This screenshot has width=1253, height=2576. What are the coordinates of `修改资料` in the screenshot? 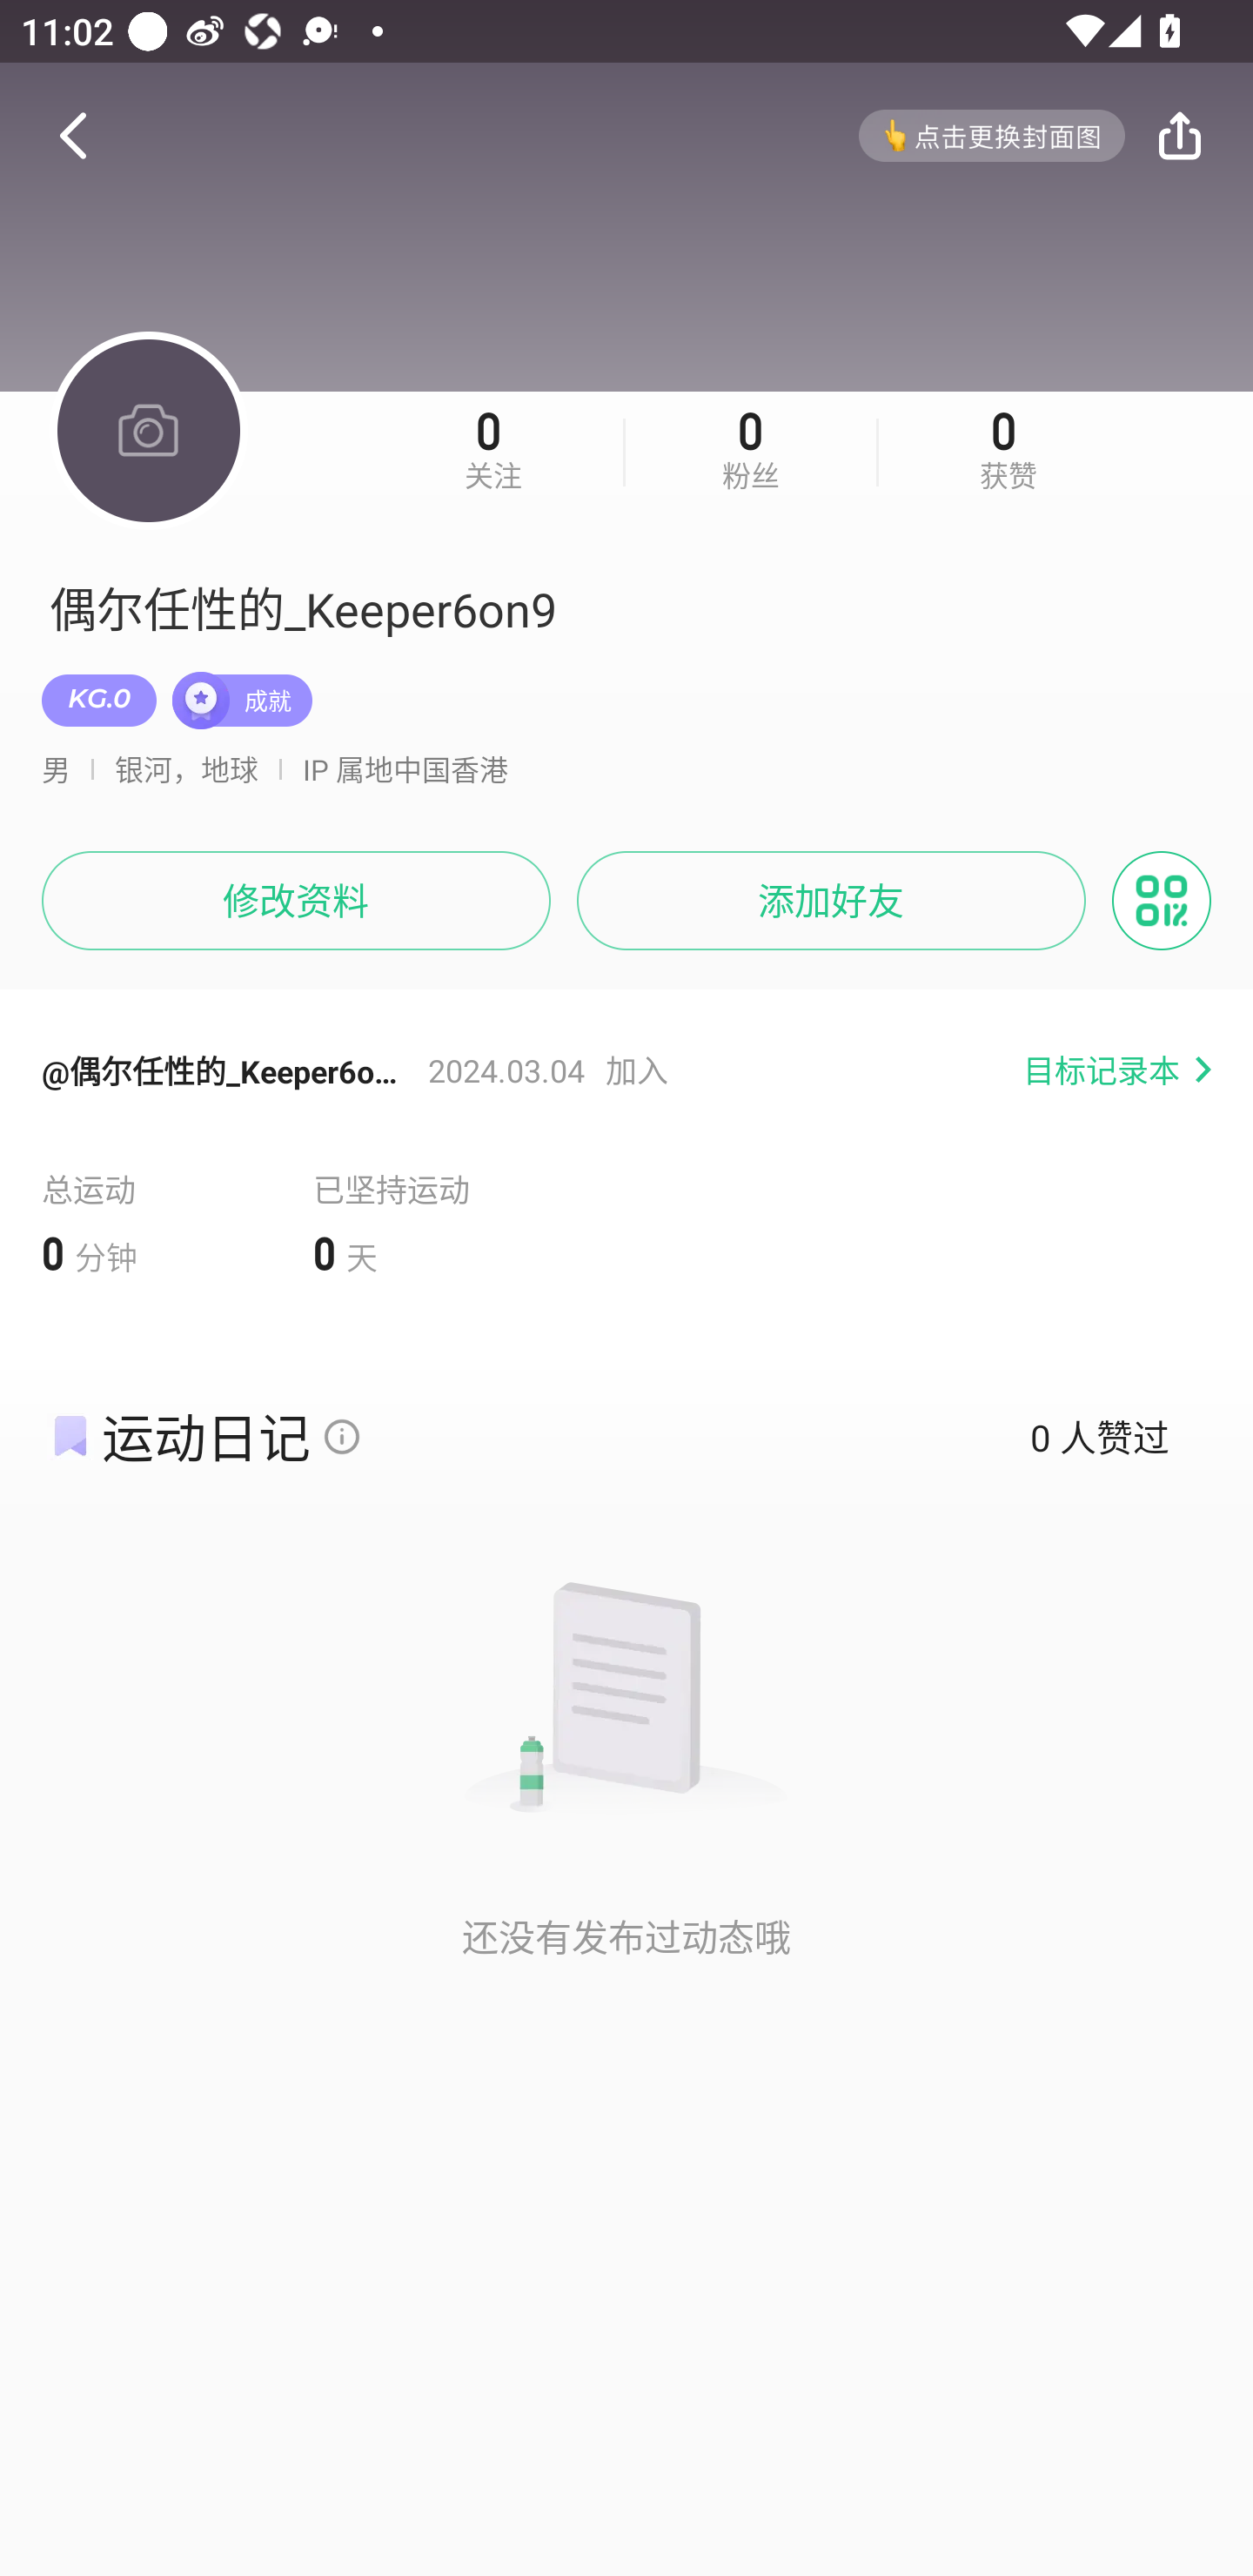 It's located at (296, 900).